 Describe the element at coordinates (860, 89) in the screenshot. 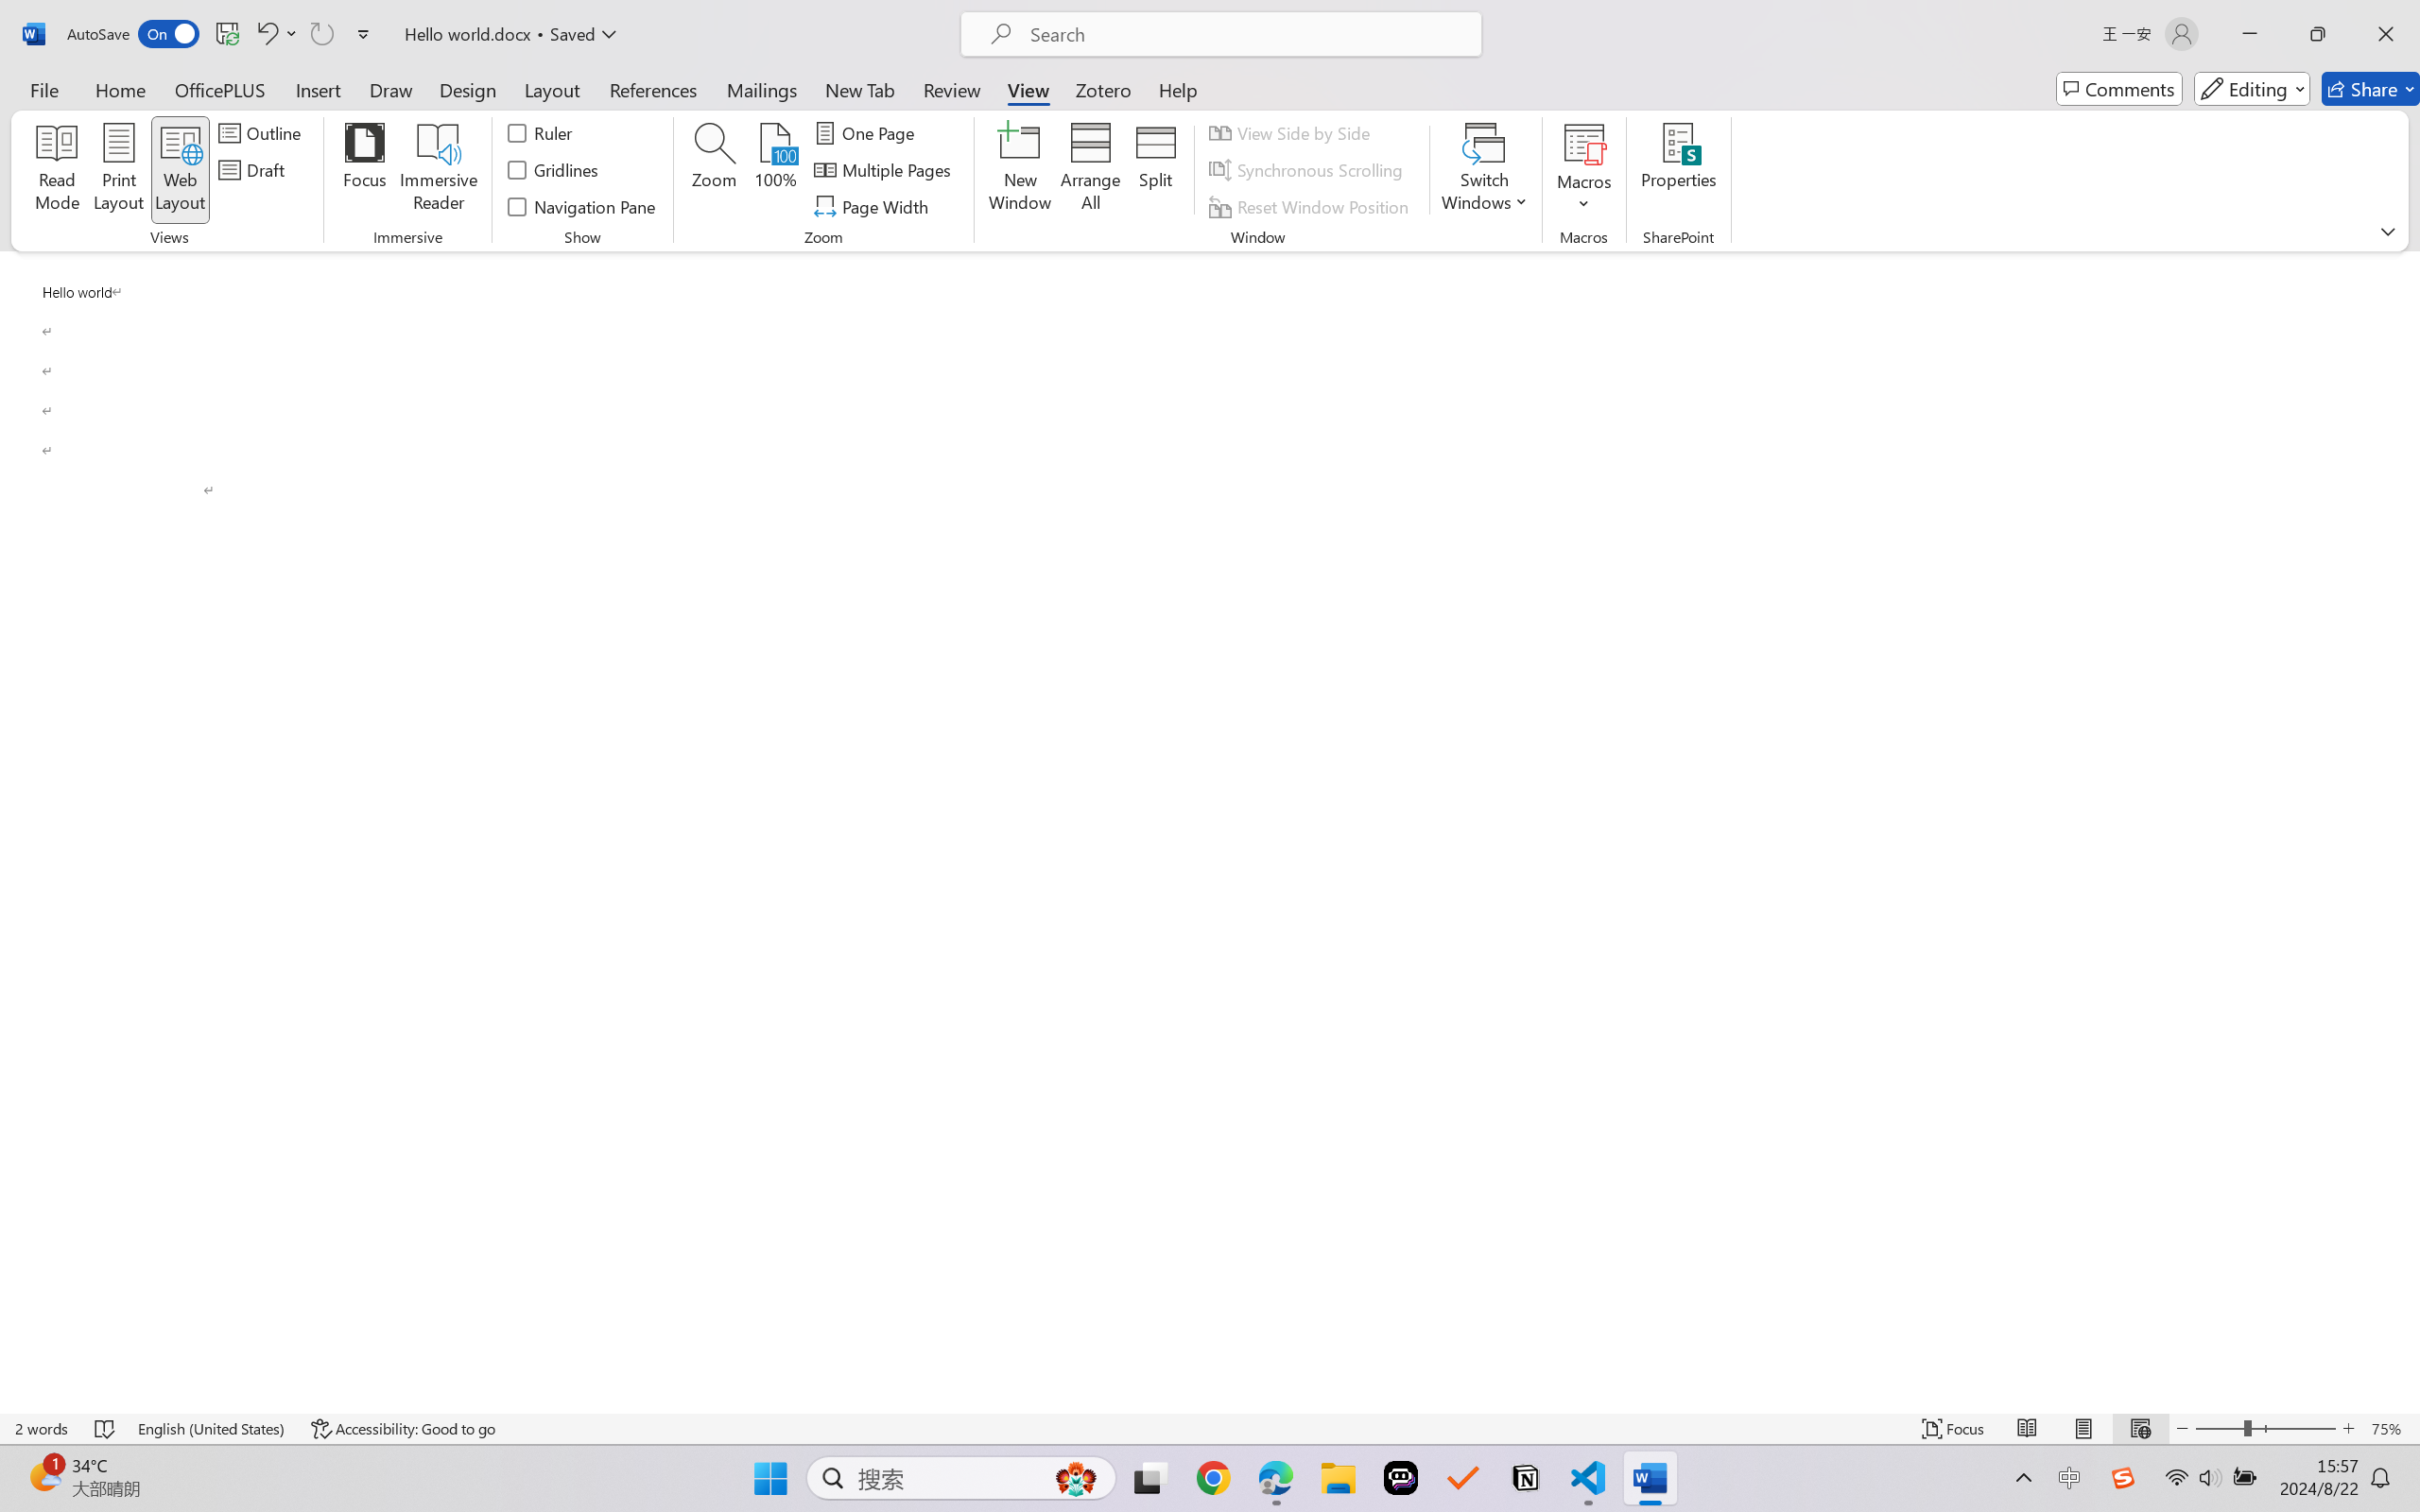

I see `New Tab` at that location.